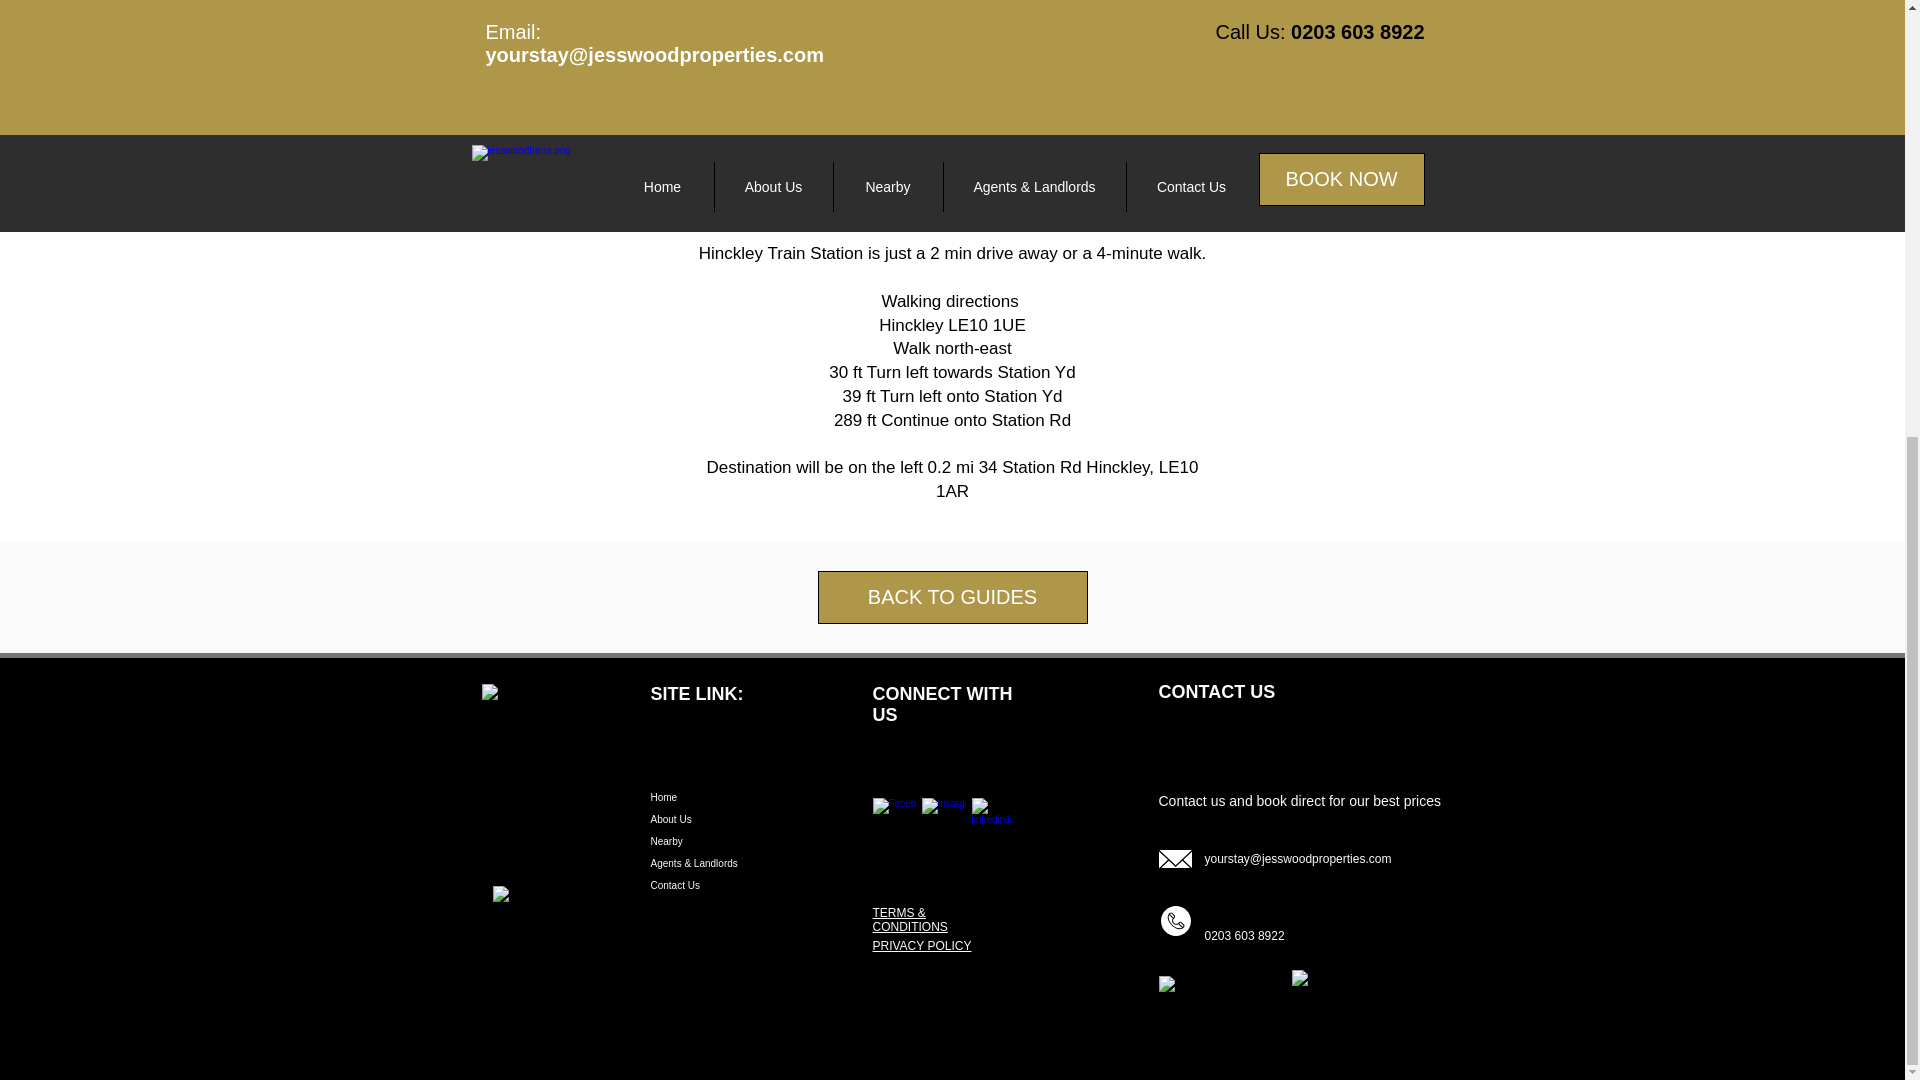 The height and width of the screenshot is (1080, 1920). Describe the element at coordinates (742, 842) in the screenshot. I see `Nearby` at that location.